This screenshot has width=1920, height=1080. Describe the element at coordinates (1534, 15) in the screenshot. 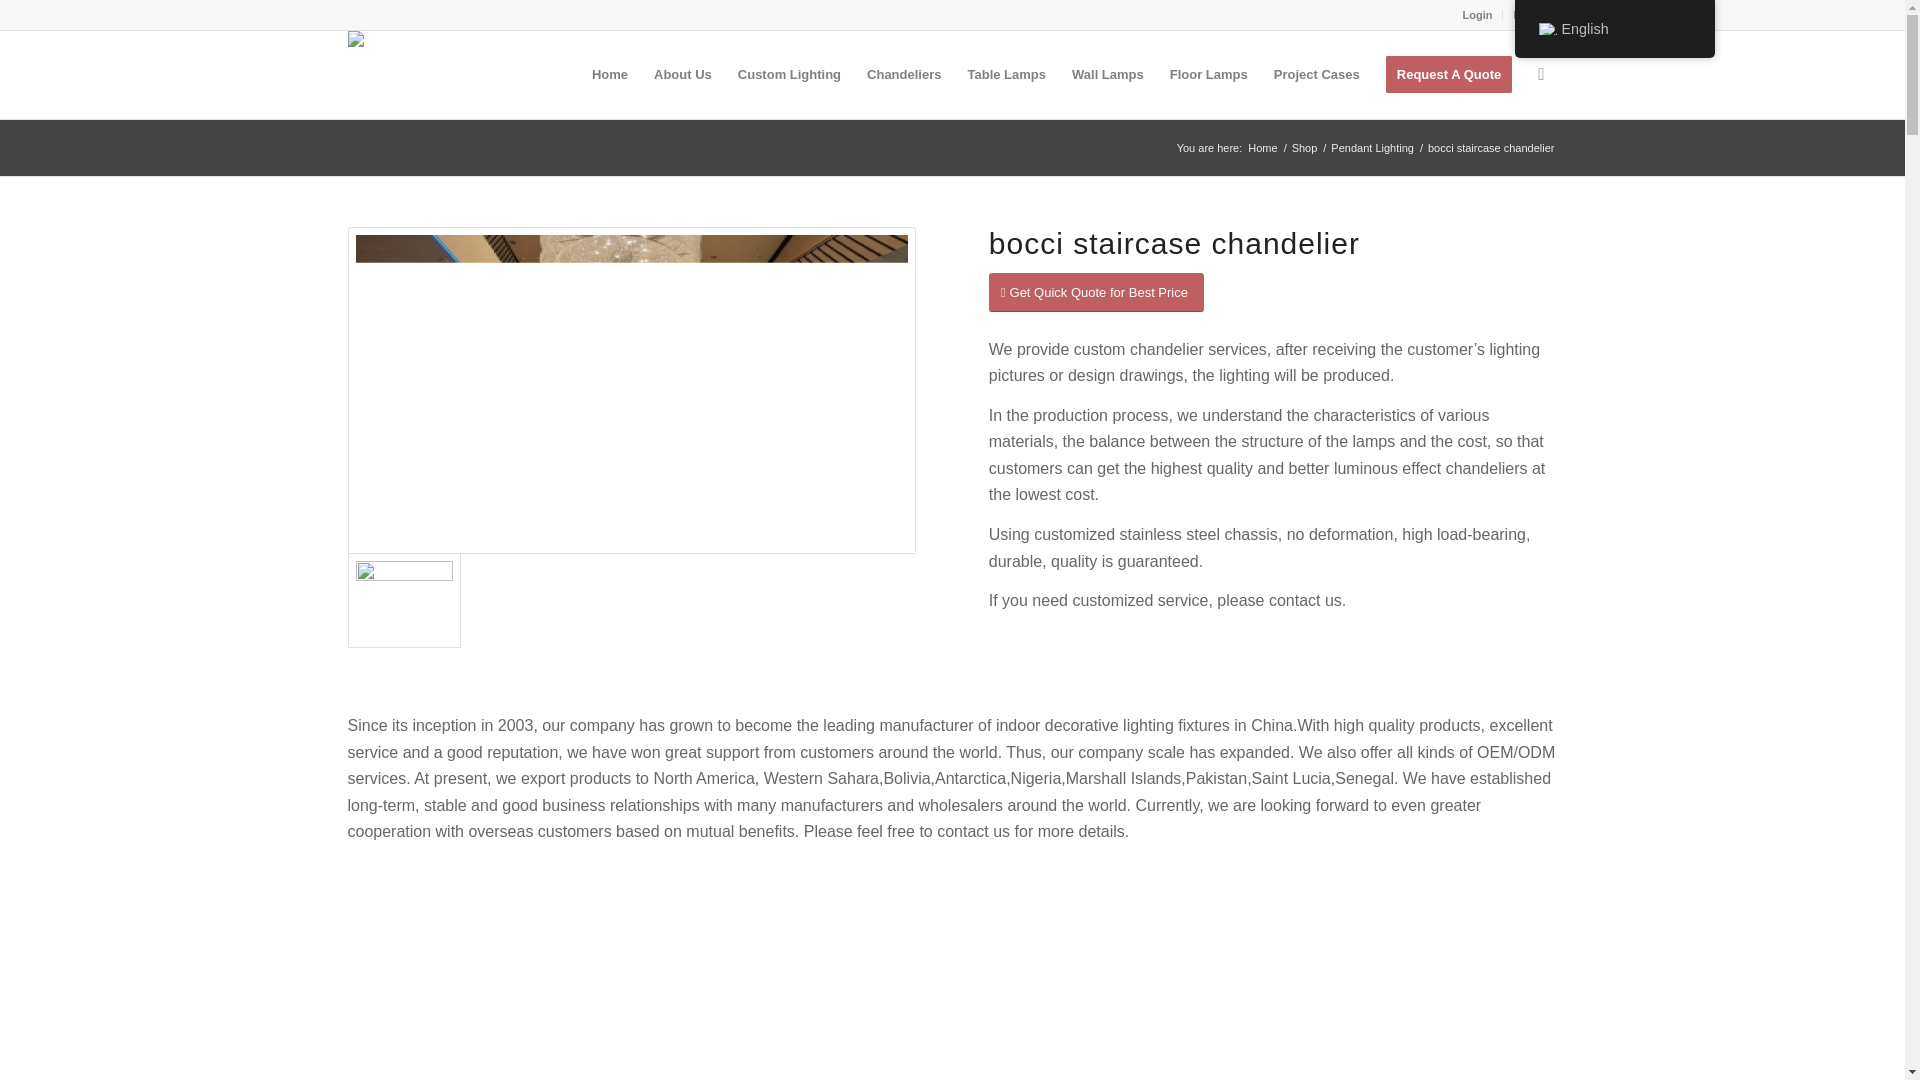

I see `Register` at that location.